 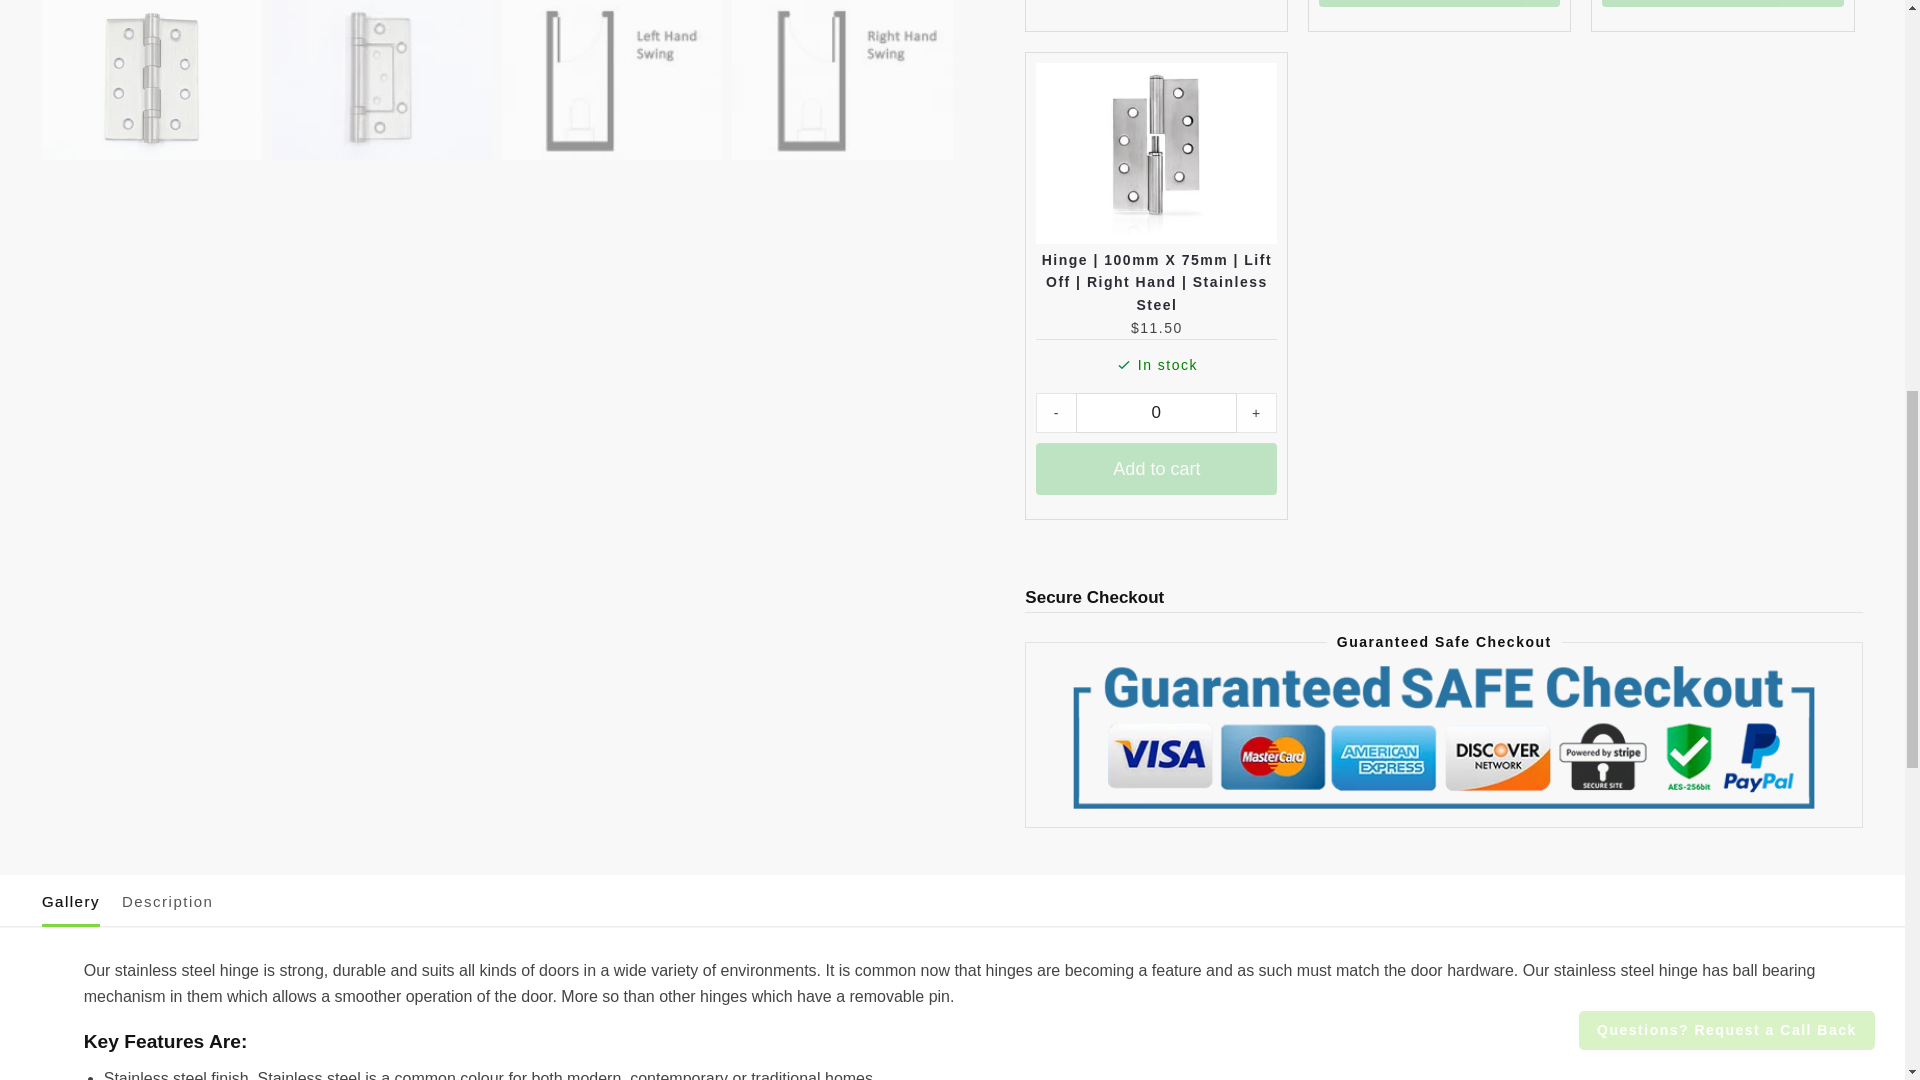 I want to click on Stainless Hirline Hinge, so click(x=382, y=80).